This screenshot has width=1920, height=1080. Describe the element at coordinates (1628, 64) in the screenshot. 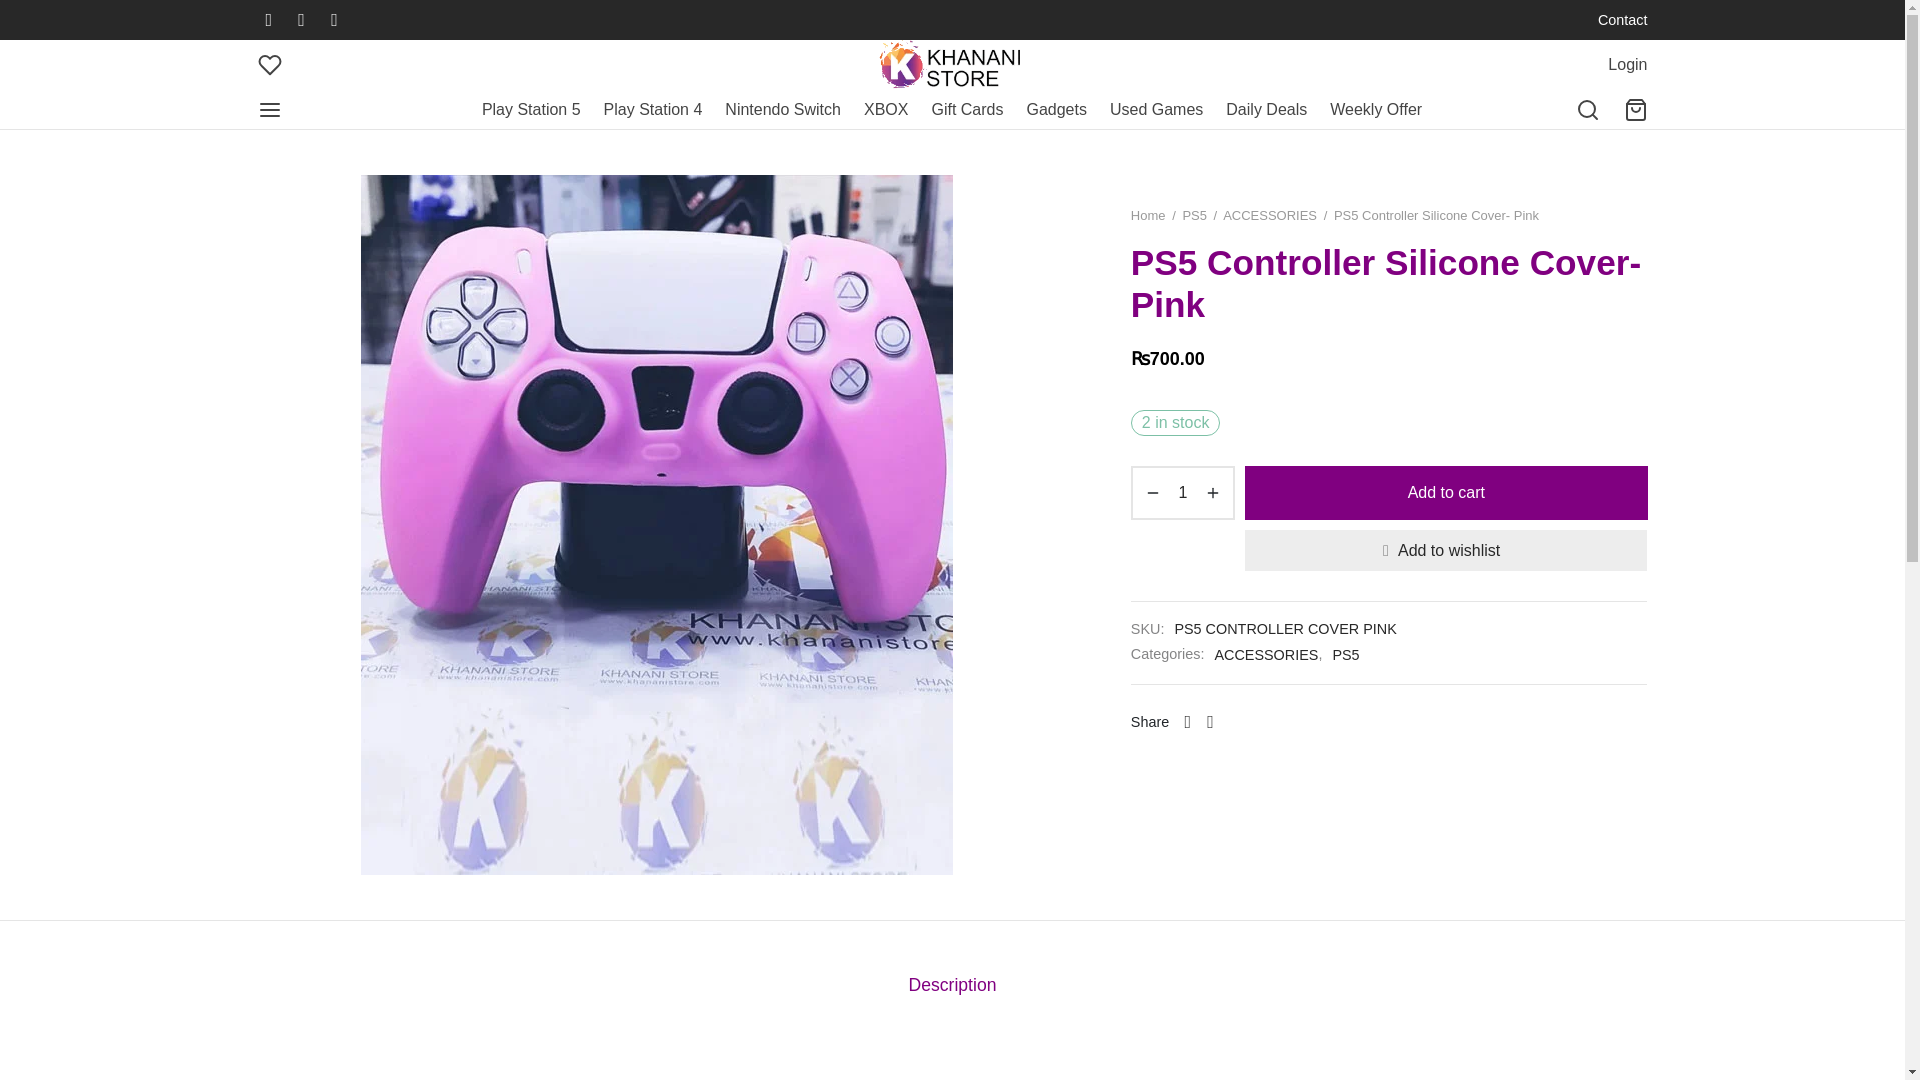

I see `Login` at that location.